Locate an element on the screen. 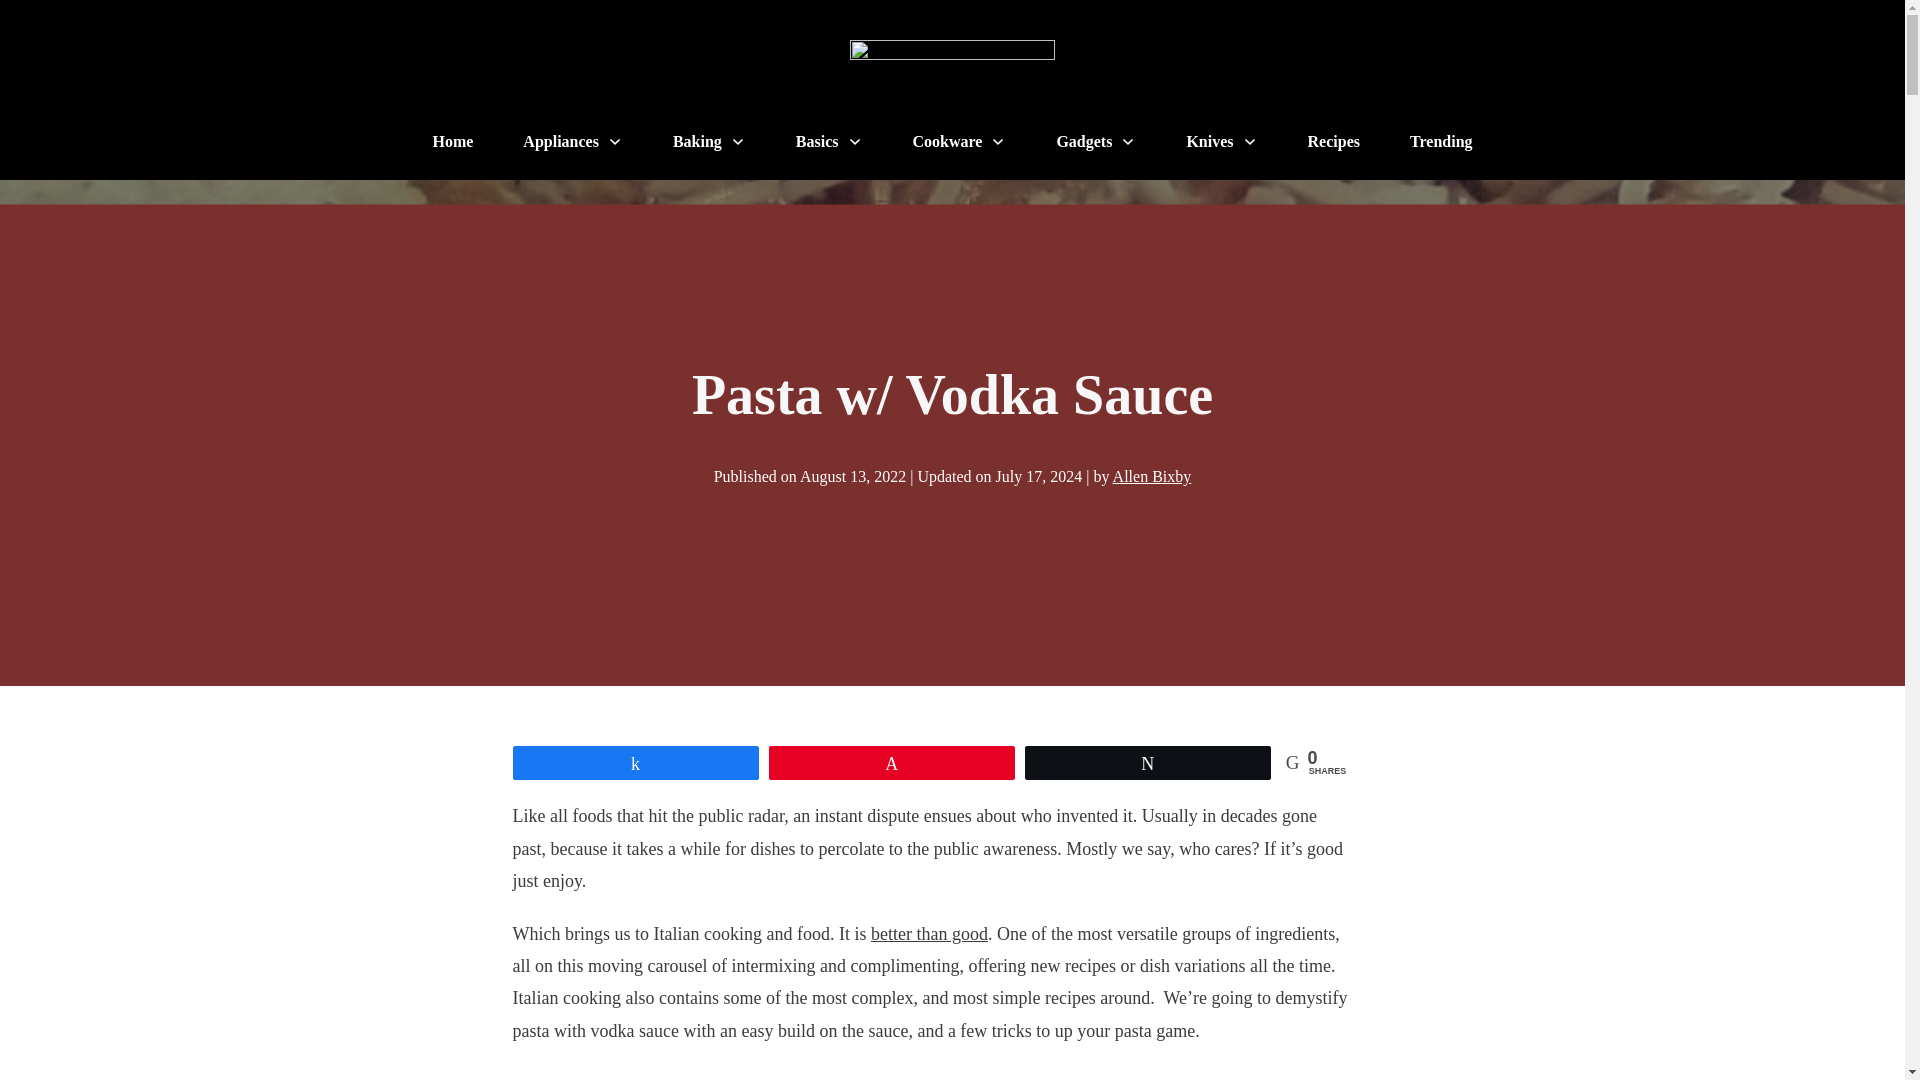 The image size is (1920, 1080). Knives is located at coordinates (1222, 142).